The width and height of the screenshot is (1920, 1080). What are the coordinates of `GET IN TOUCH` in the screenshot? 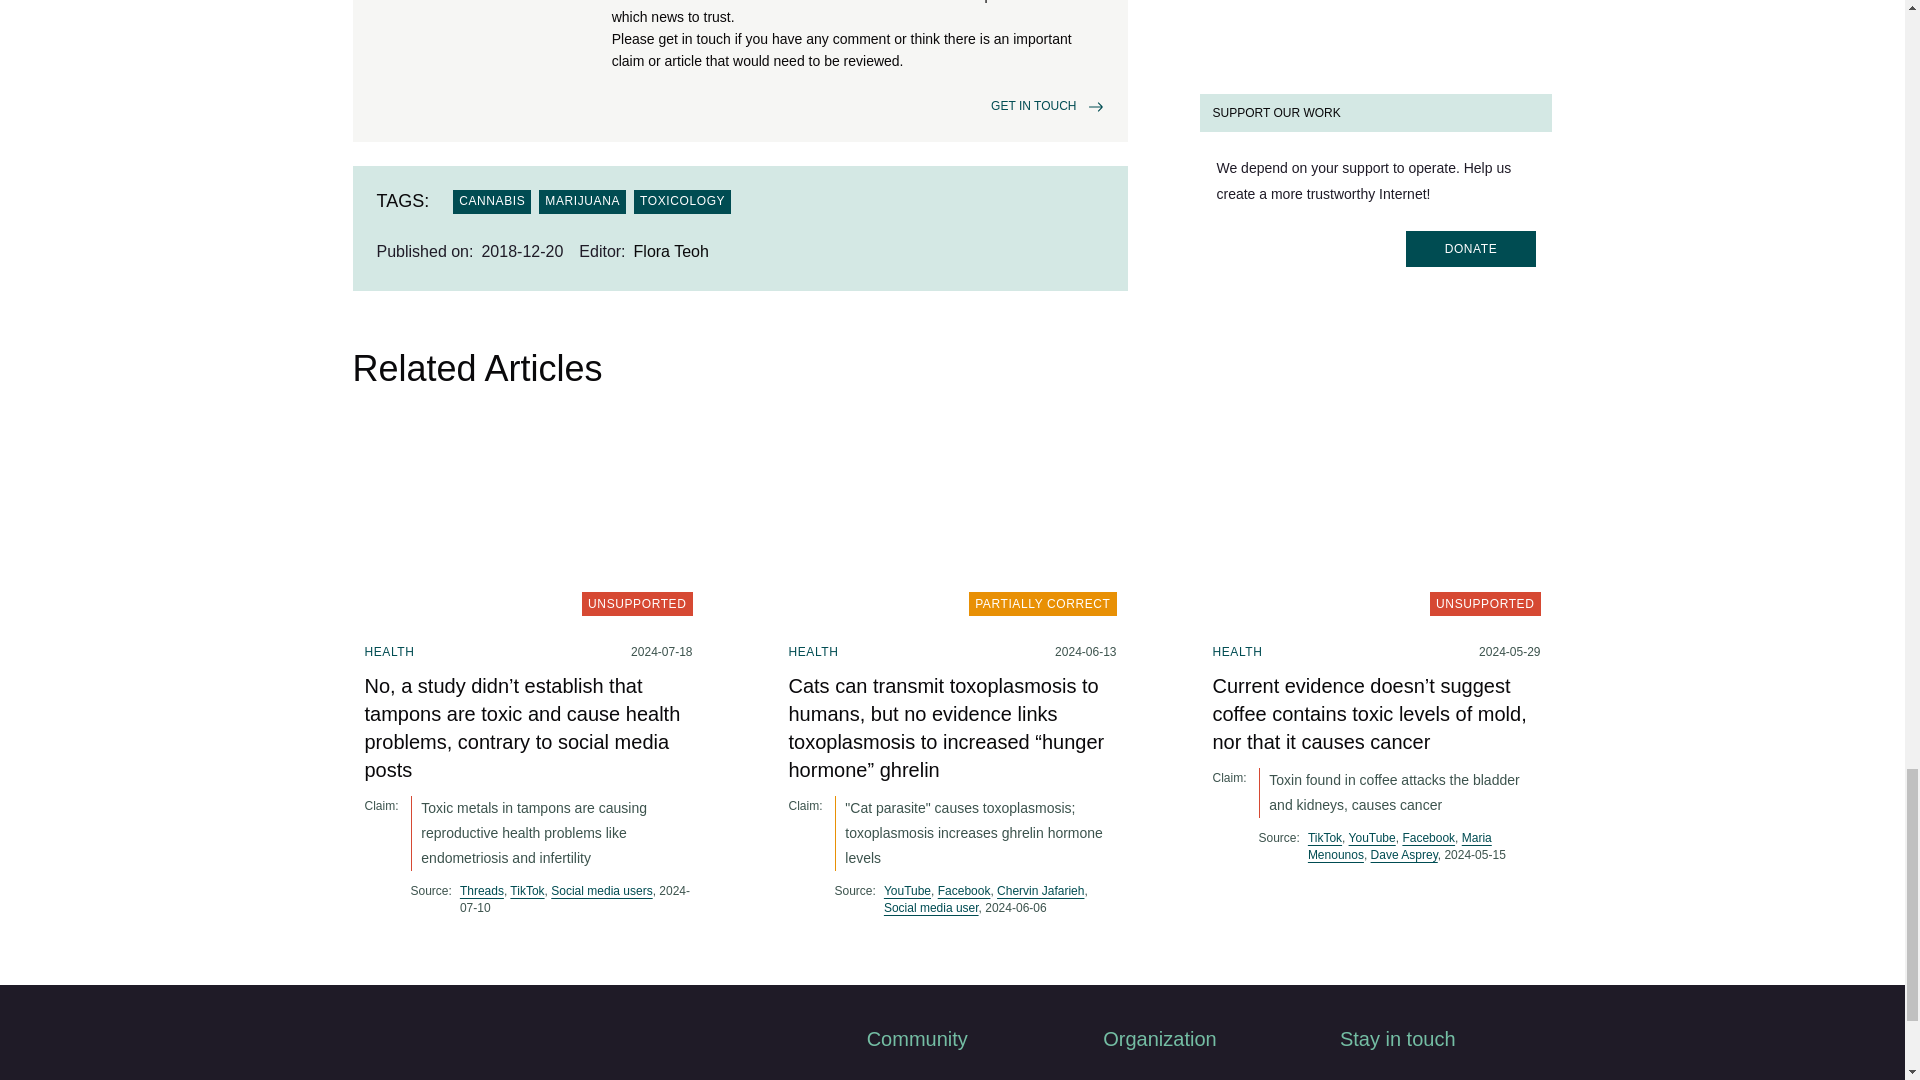 It's located at (1032, 106).